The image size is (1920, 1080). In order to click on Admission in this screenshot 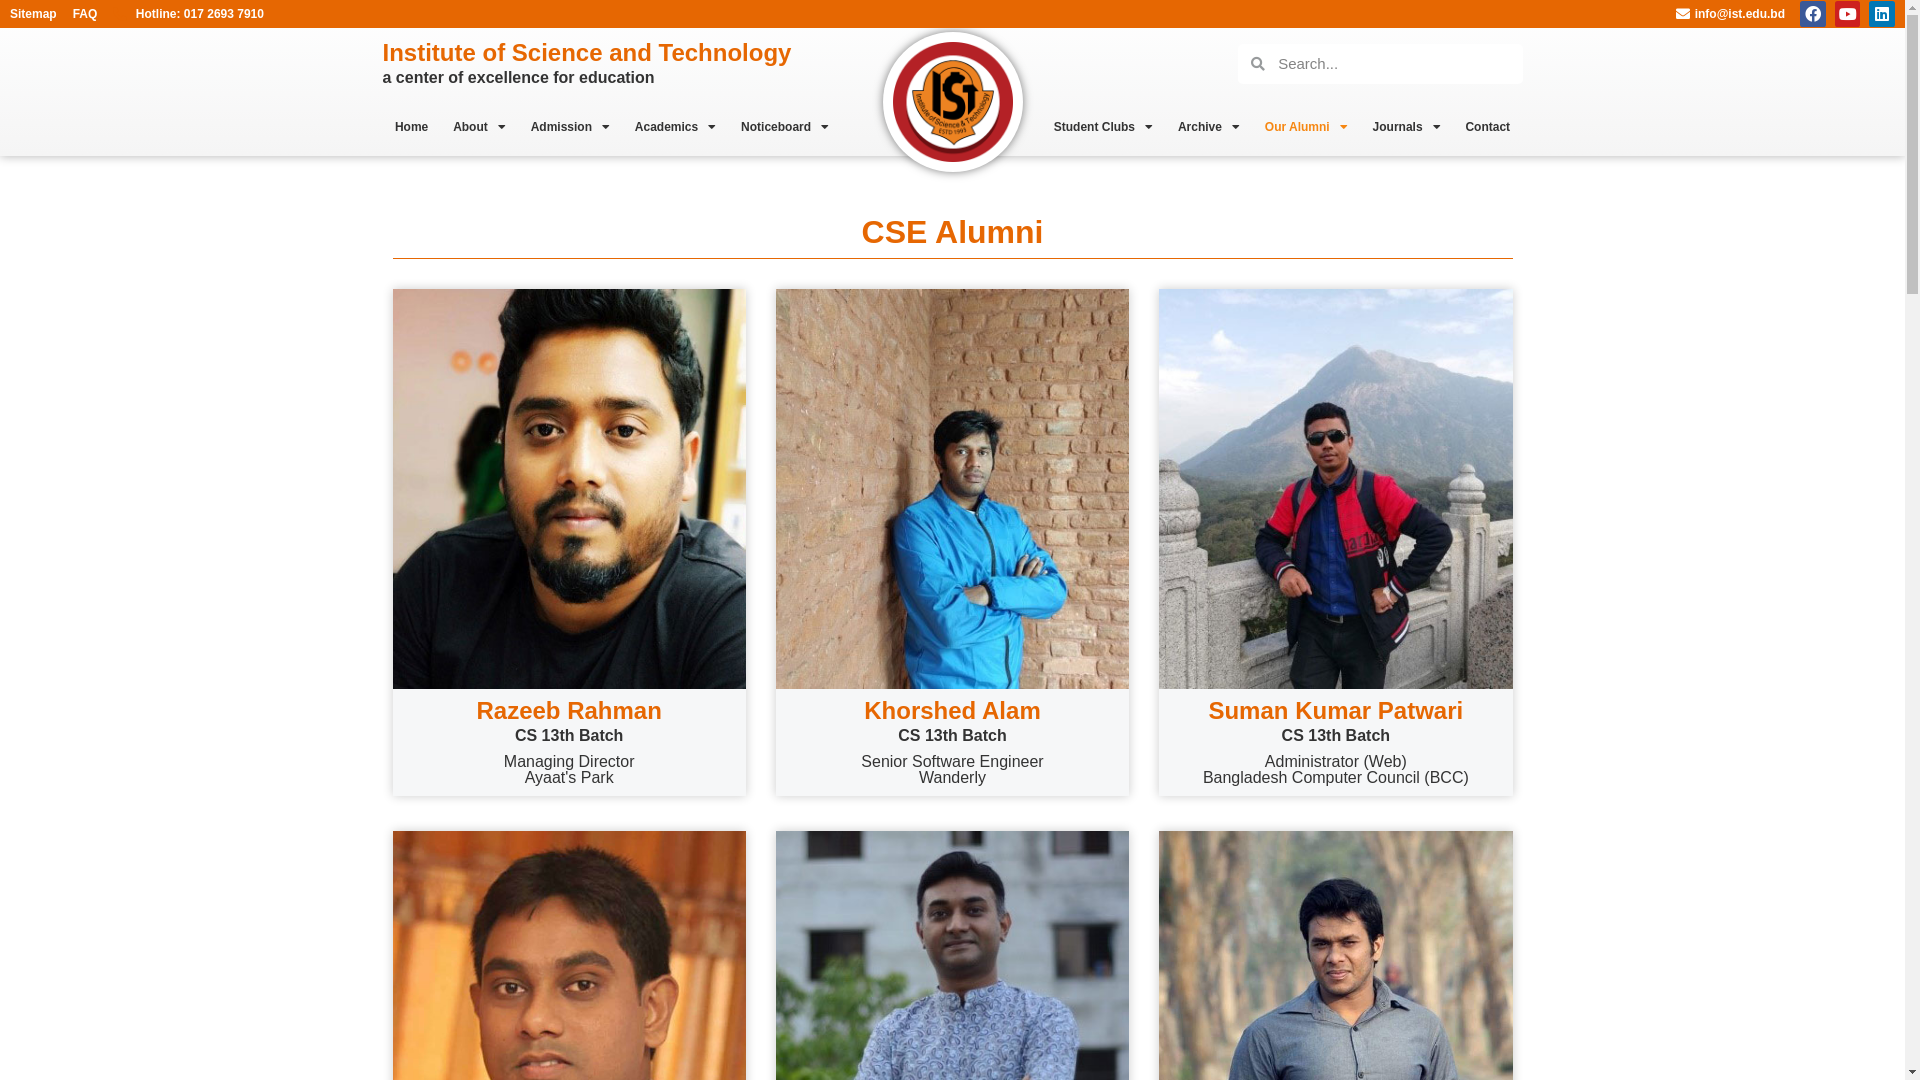, I will do `click(570, 126)`.